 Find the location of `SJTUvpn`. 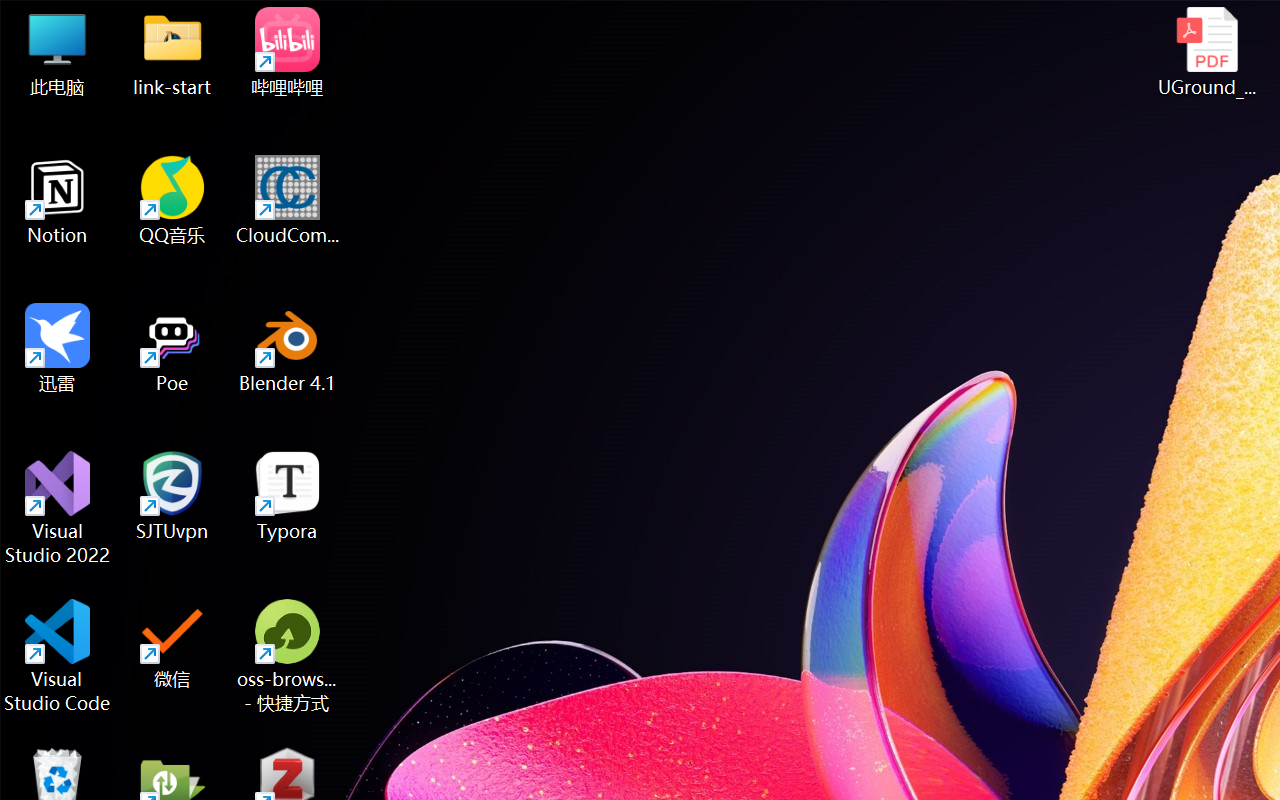

SJTUvpn is located at coordinates (172, 496).